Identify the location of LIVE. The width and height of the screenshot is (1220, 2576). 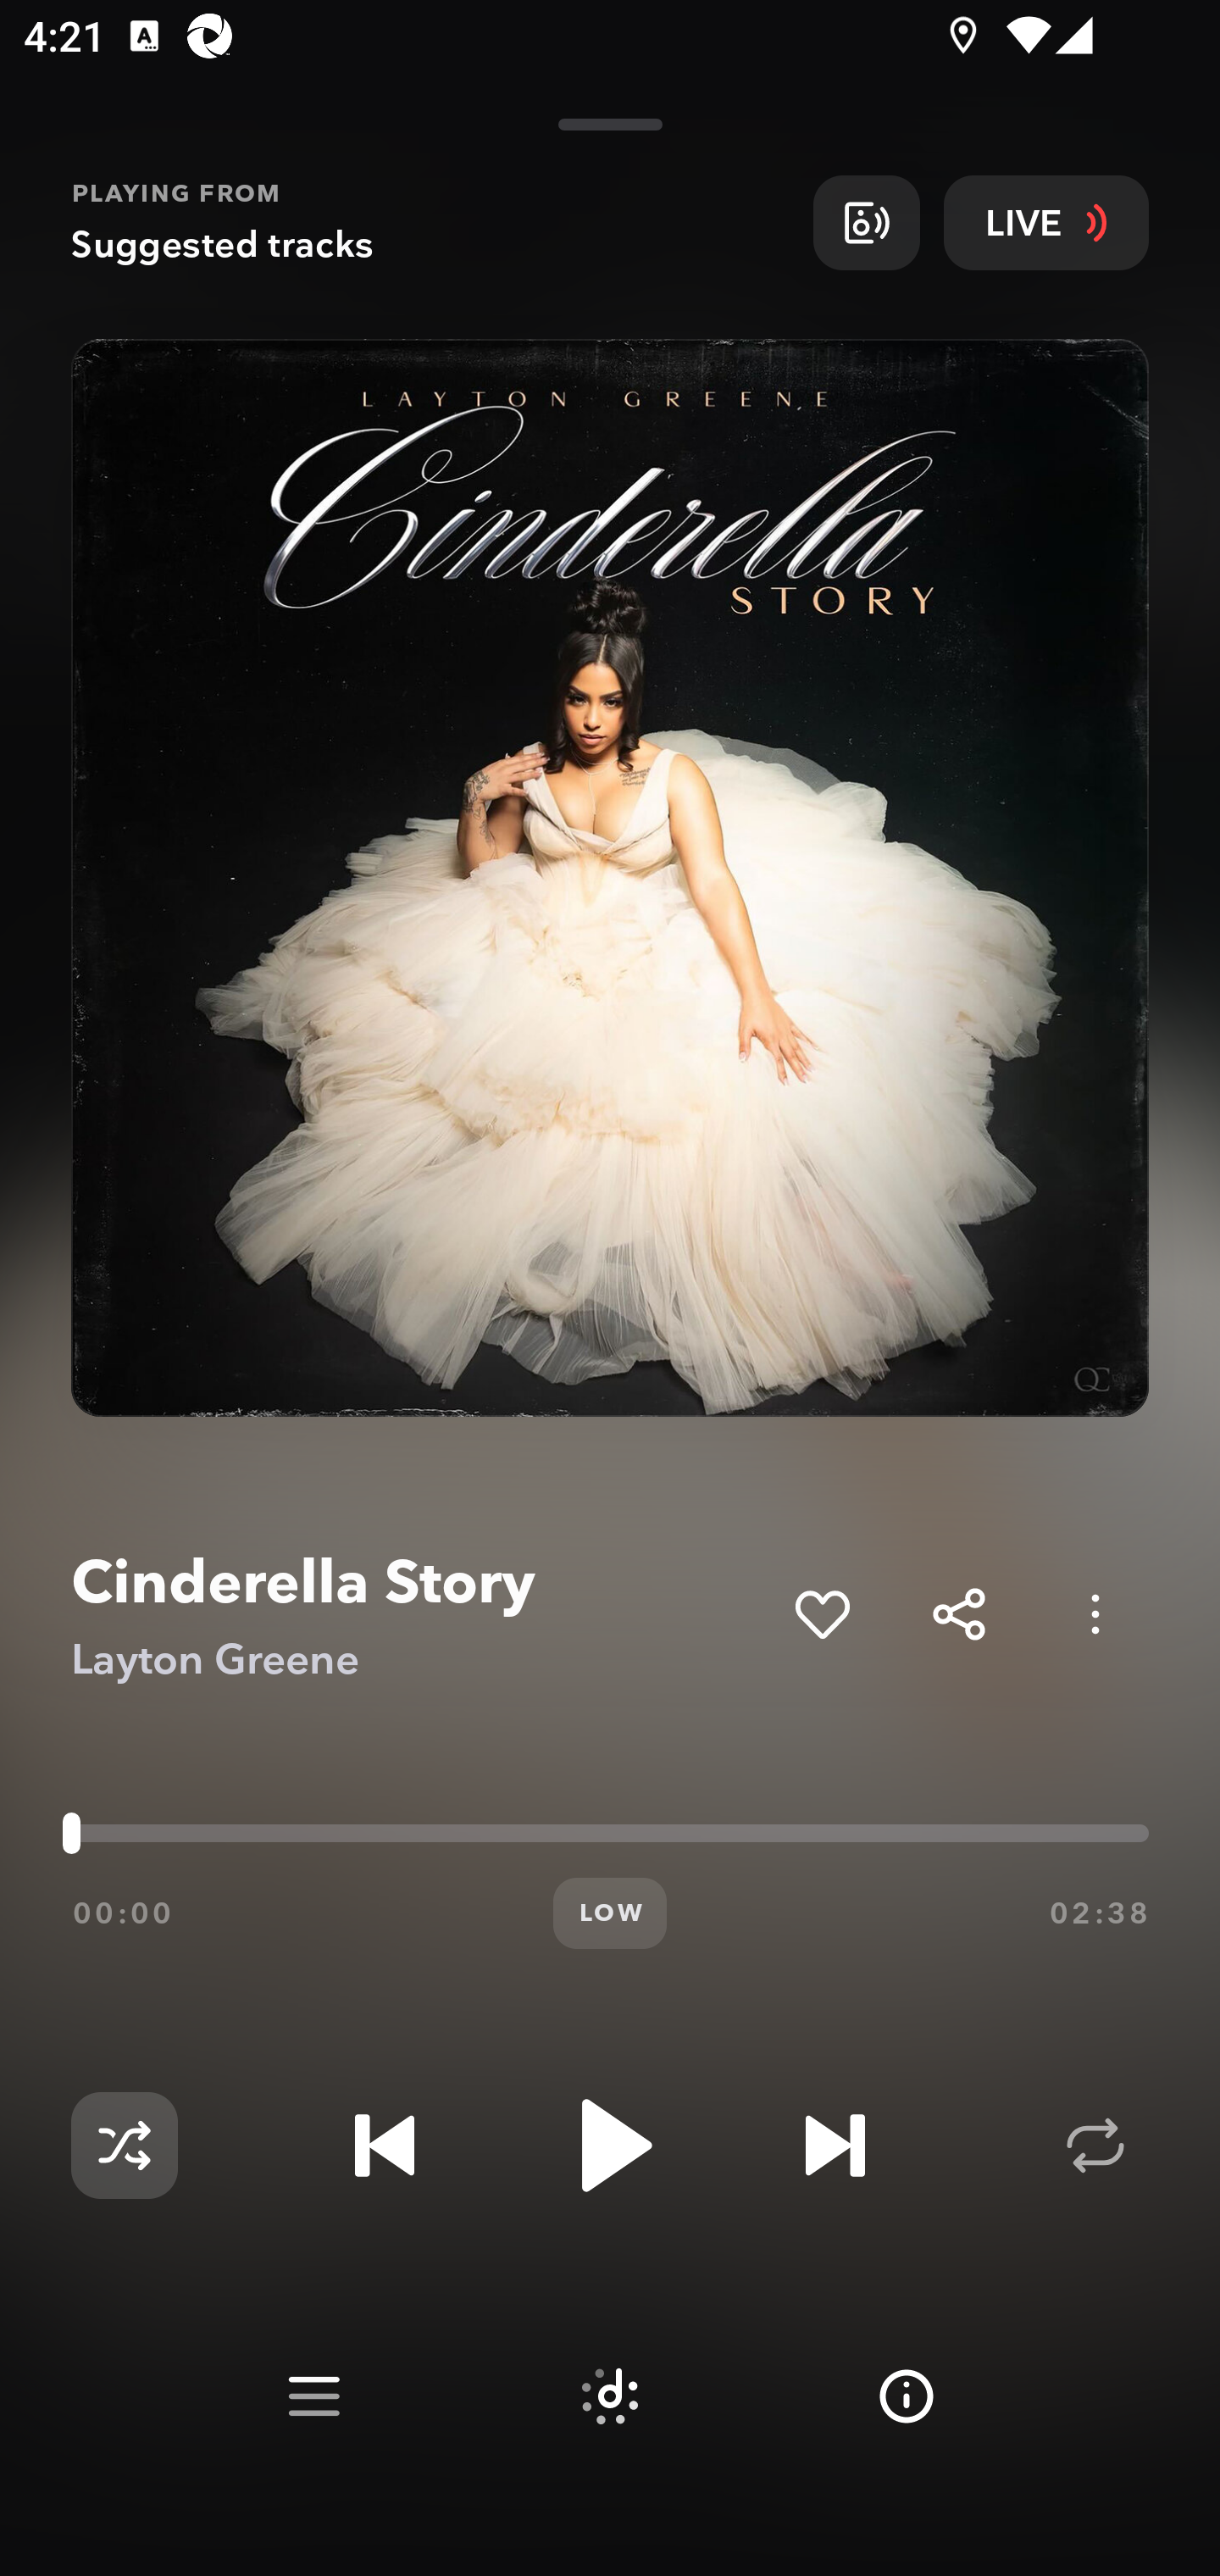
(1046, 222).